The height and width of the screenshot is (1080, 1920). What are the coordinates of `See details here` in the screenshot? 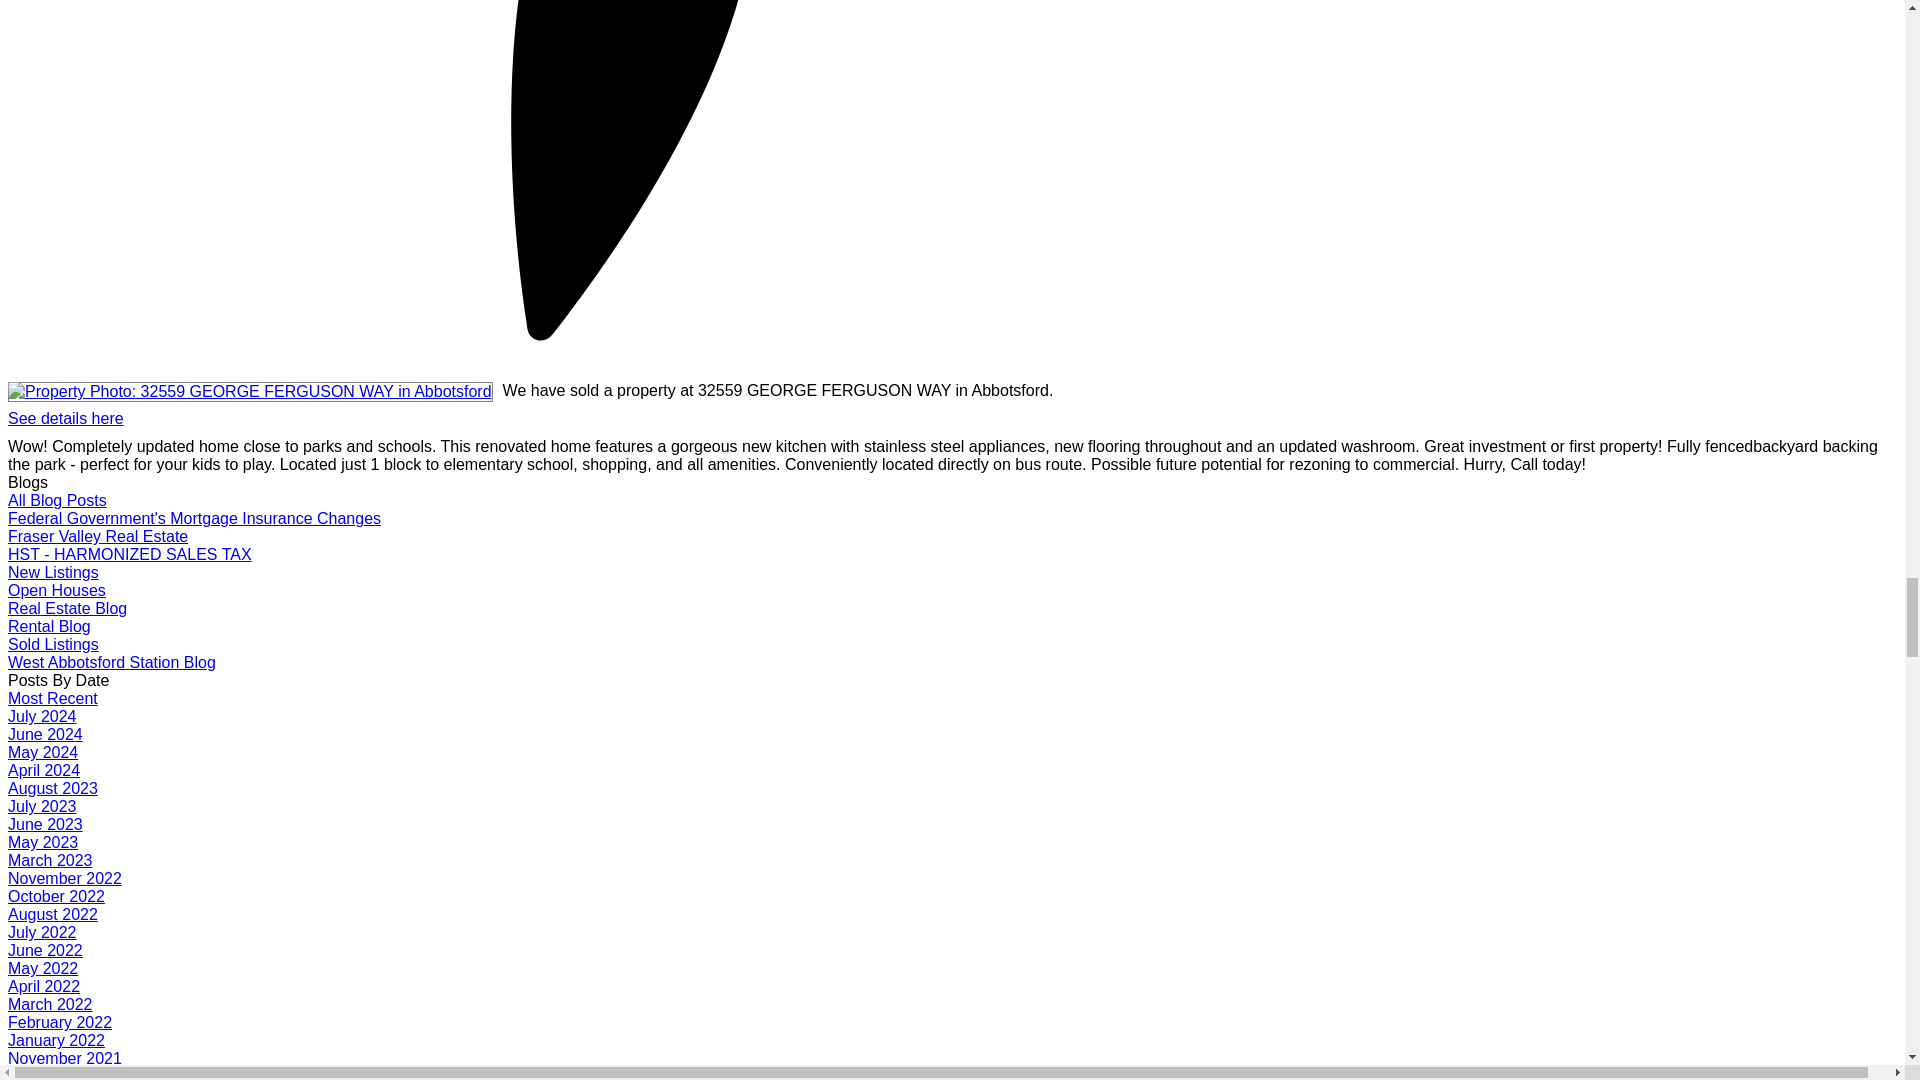 It's located at (66, 418).